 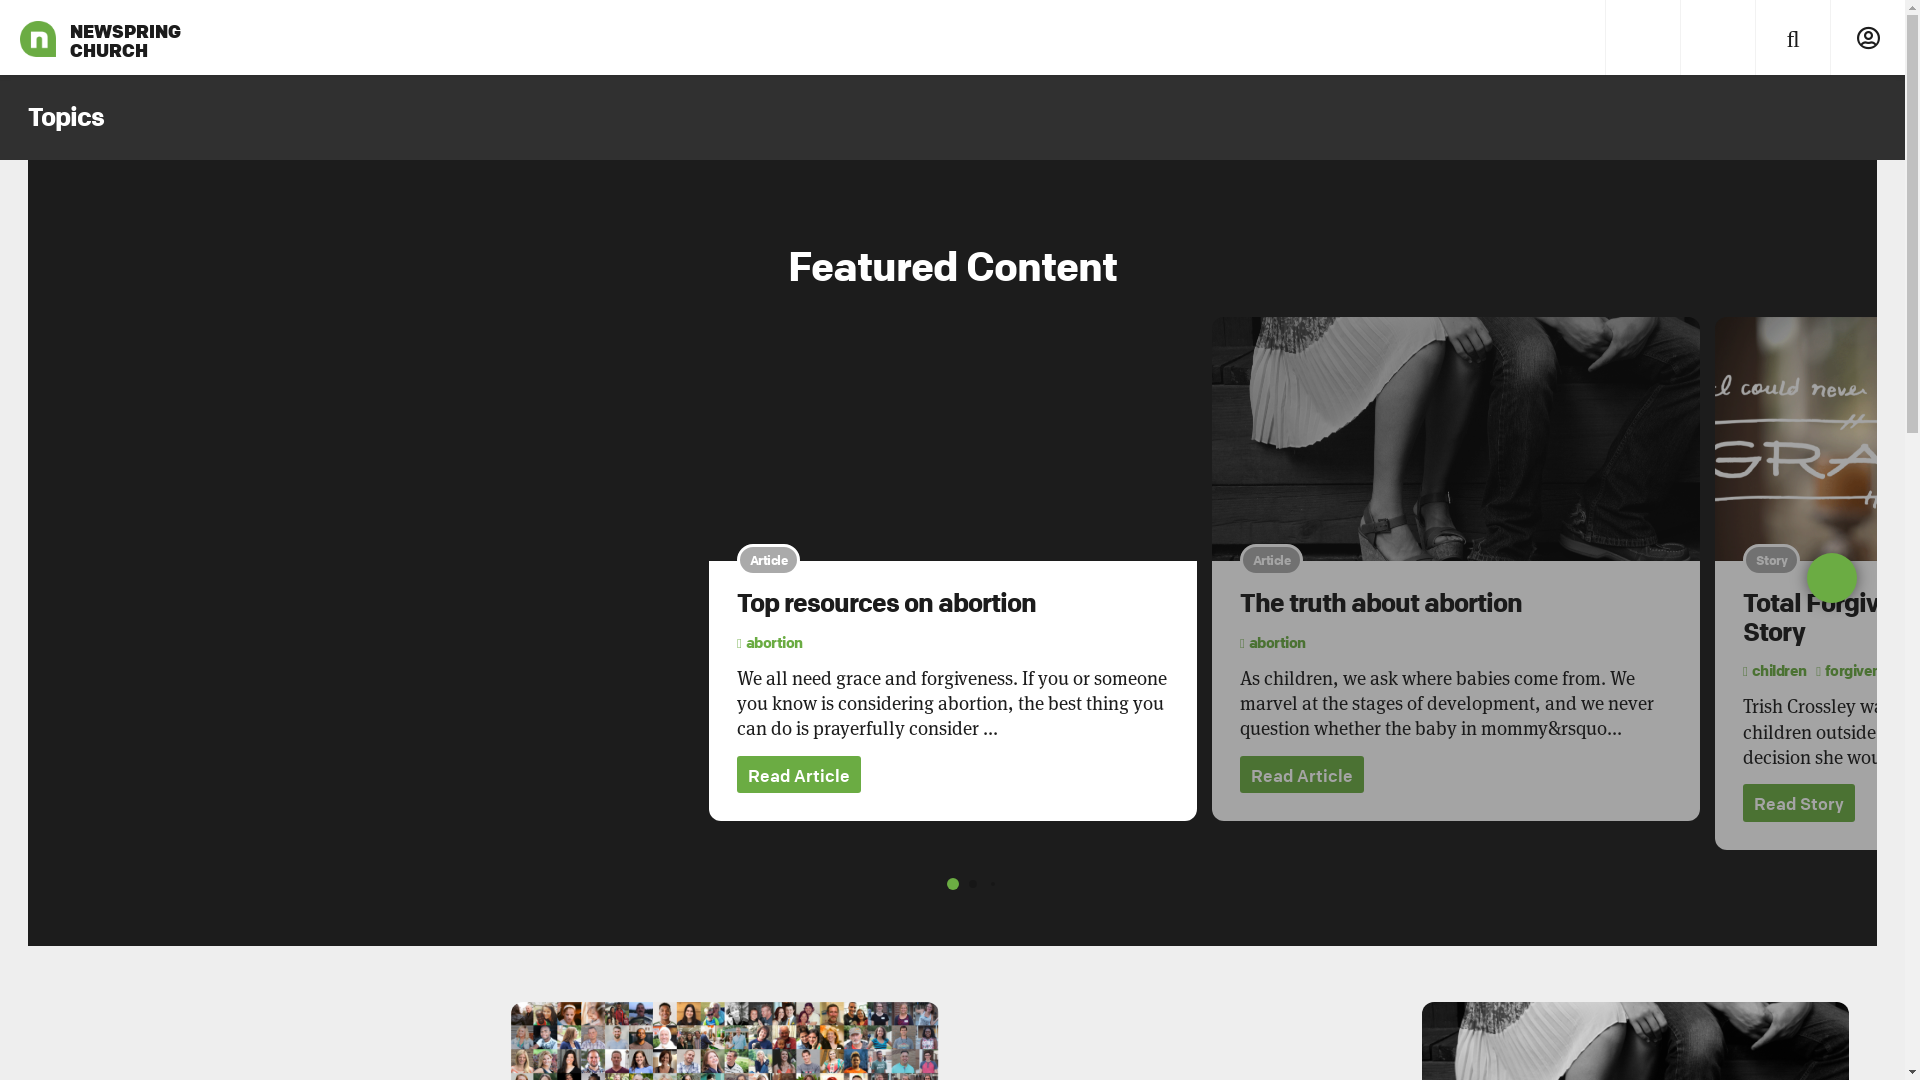 I want to click on Top resources on abortion, so click(x=886, y=603).